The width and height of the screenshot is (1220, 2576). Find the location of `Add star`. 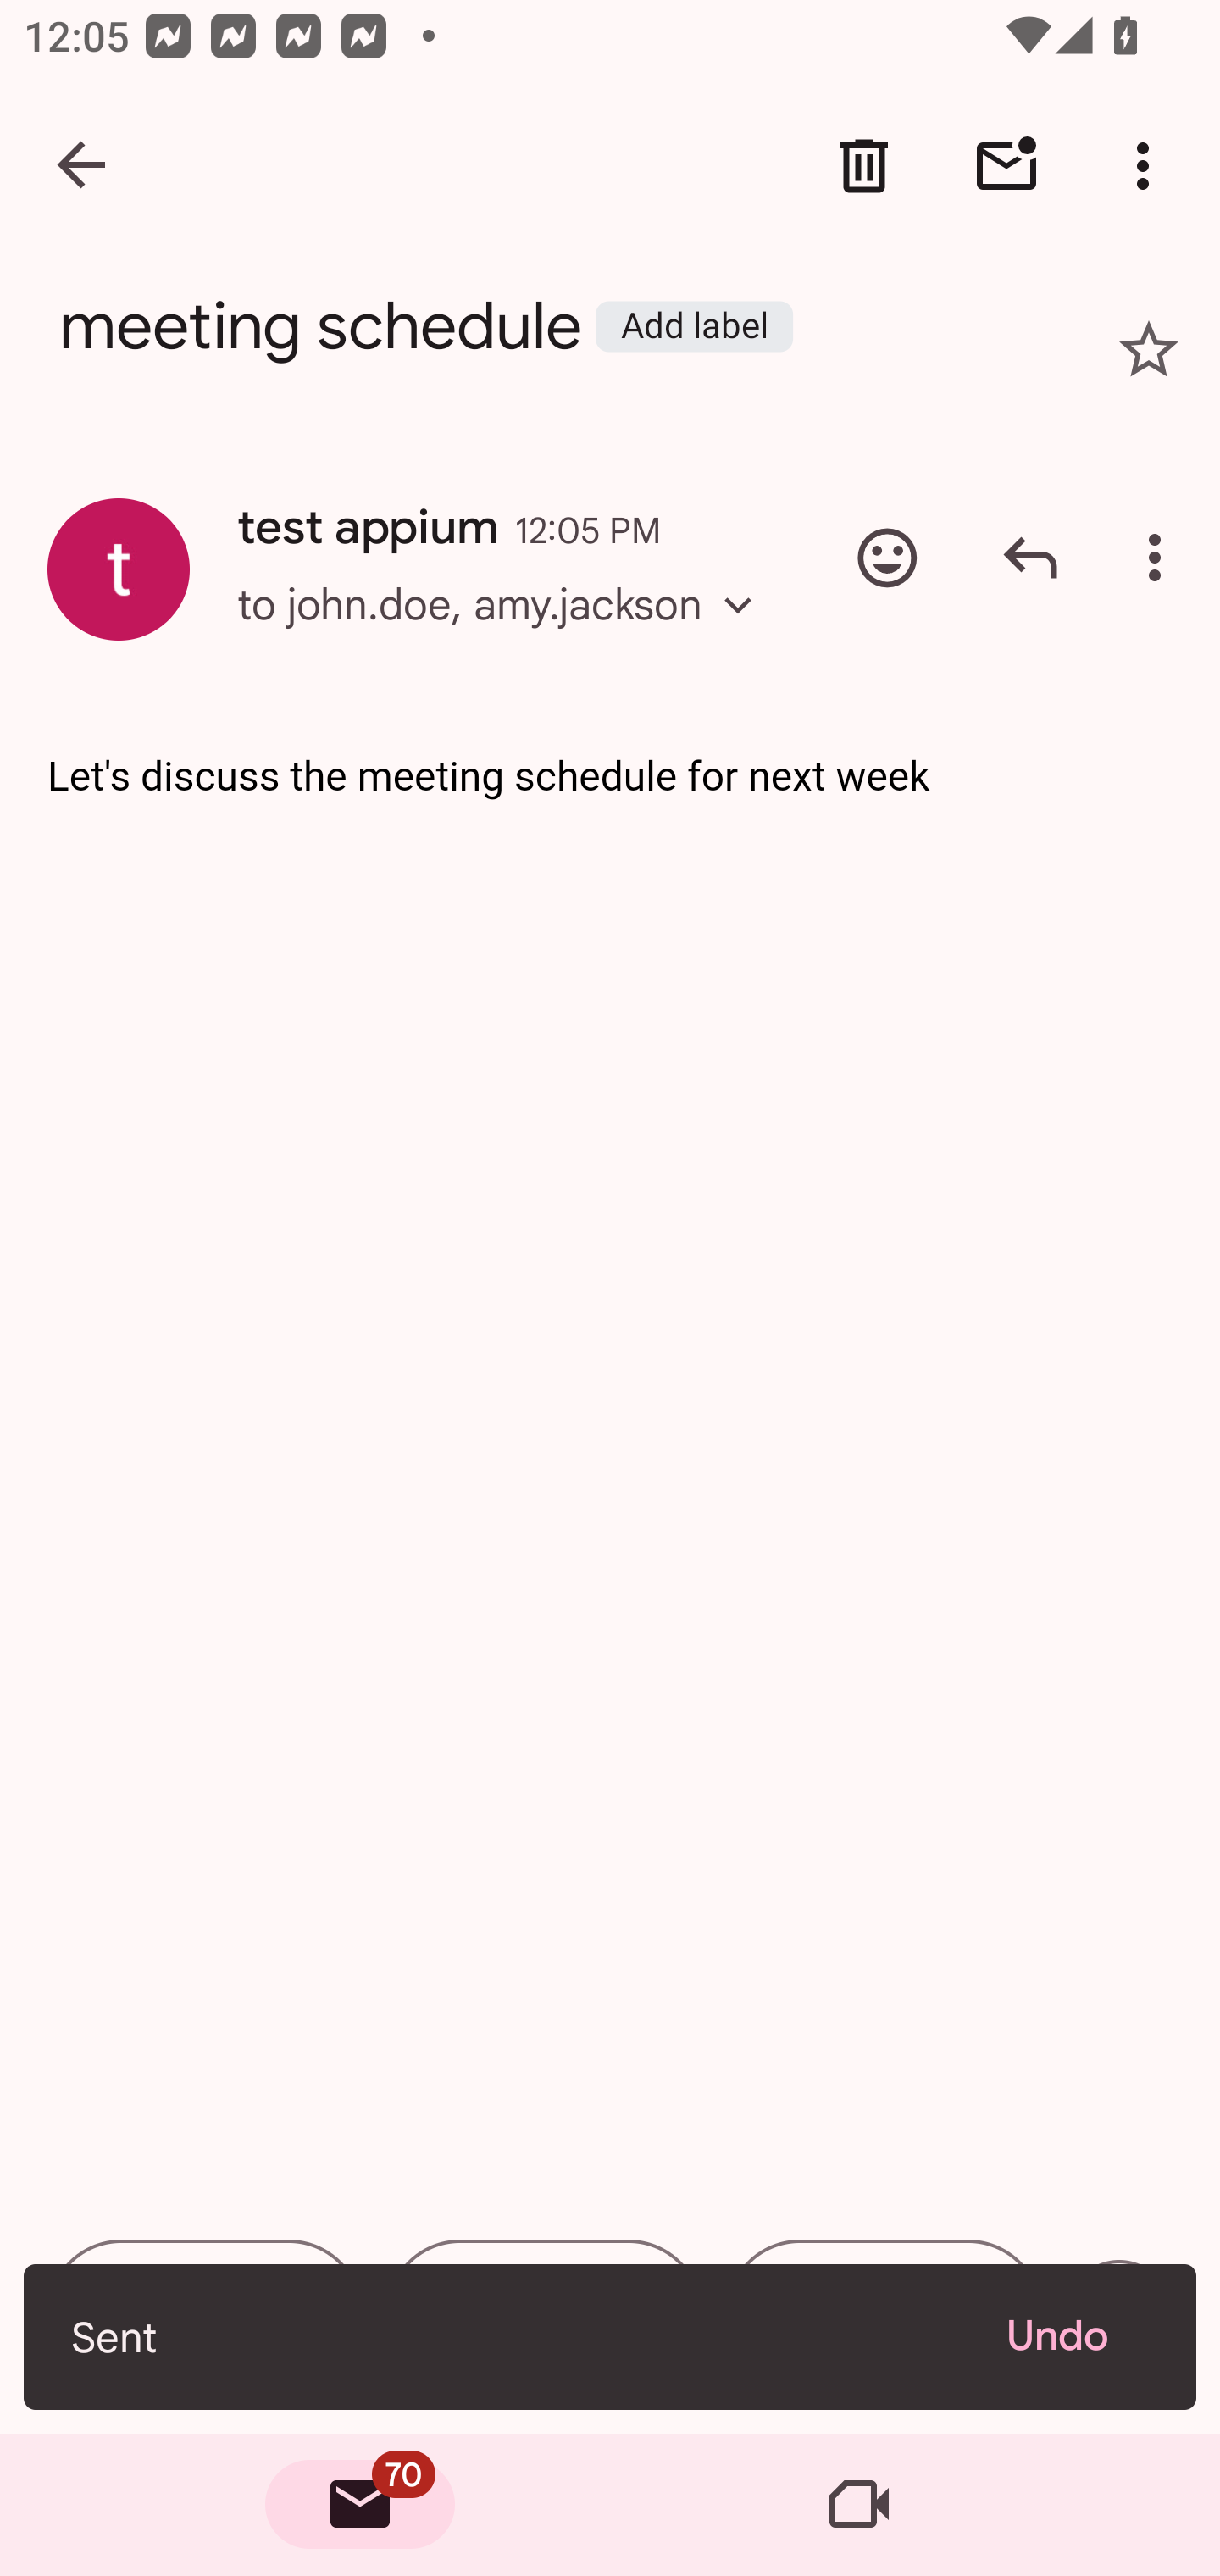

Add star is located at coordinates (1149, 349).